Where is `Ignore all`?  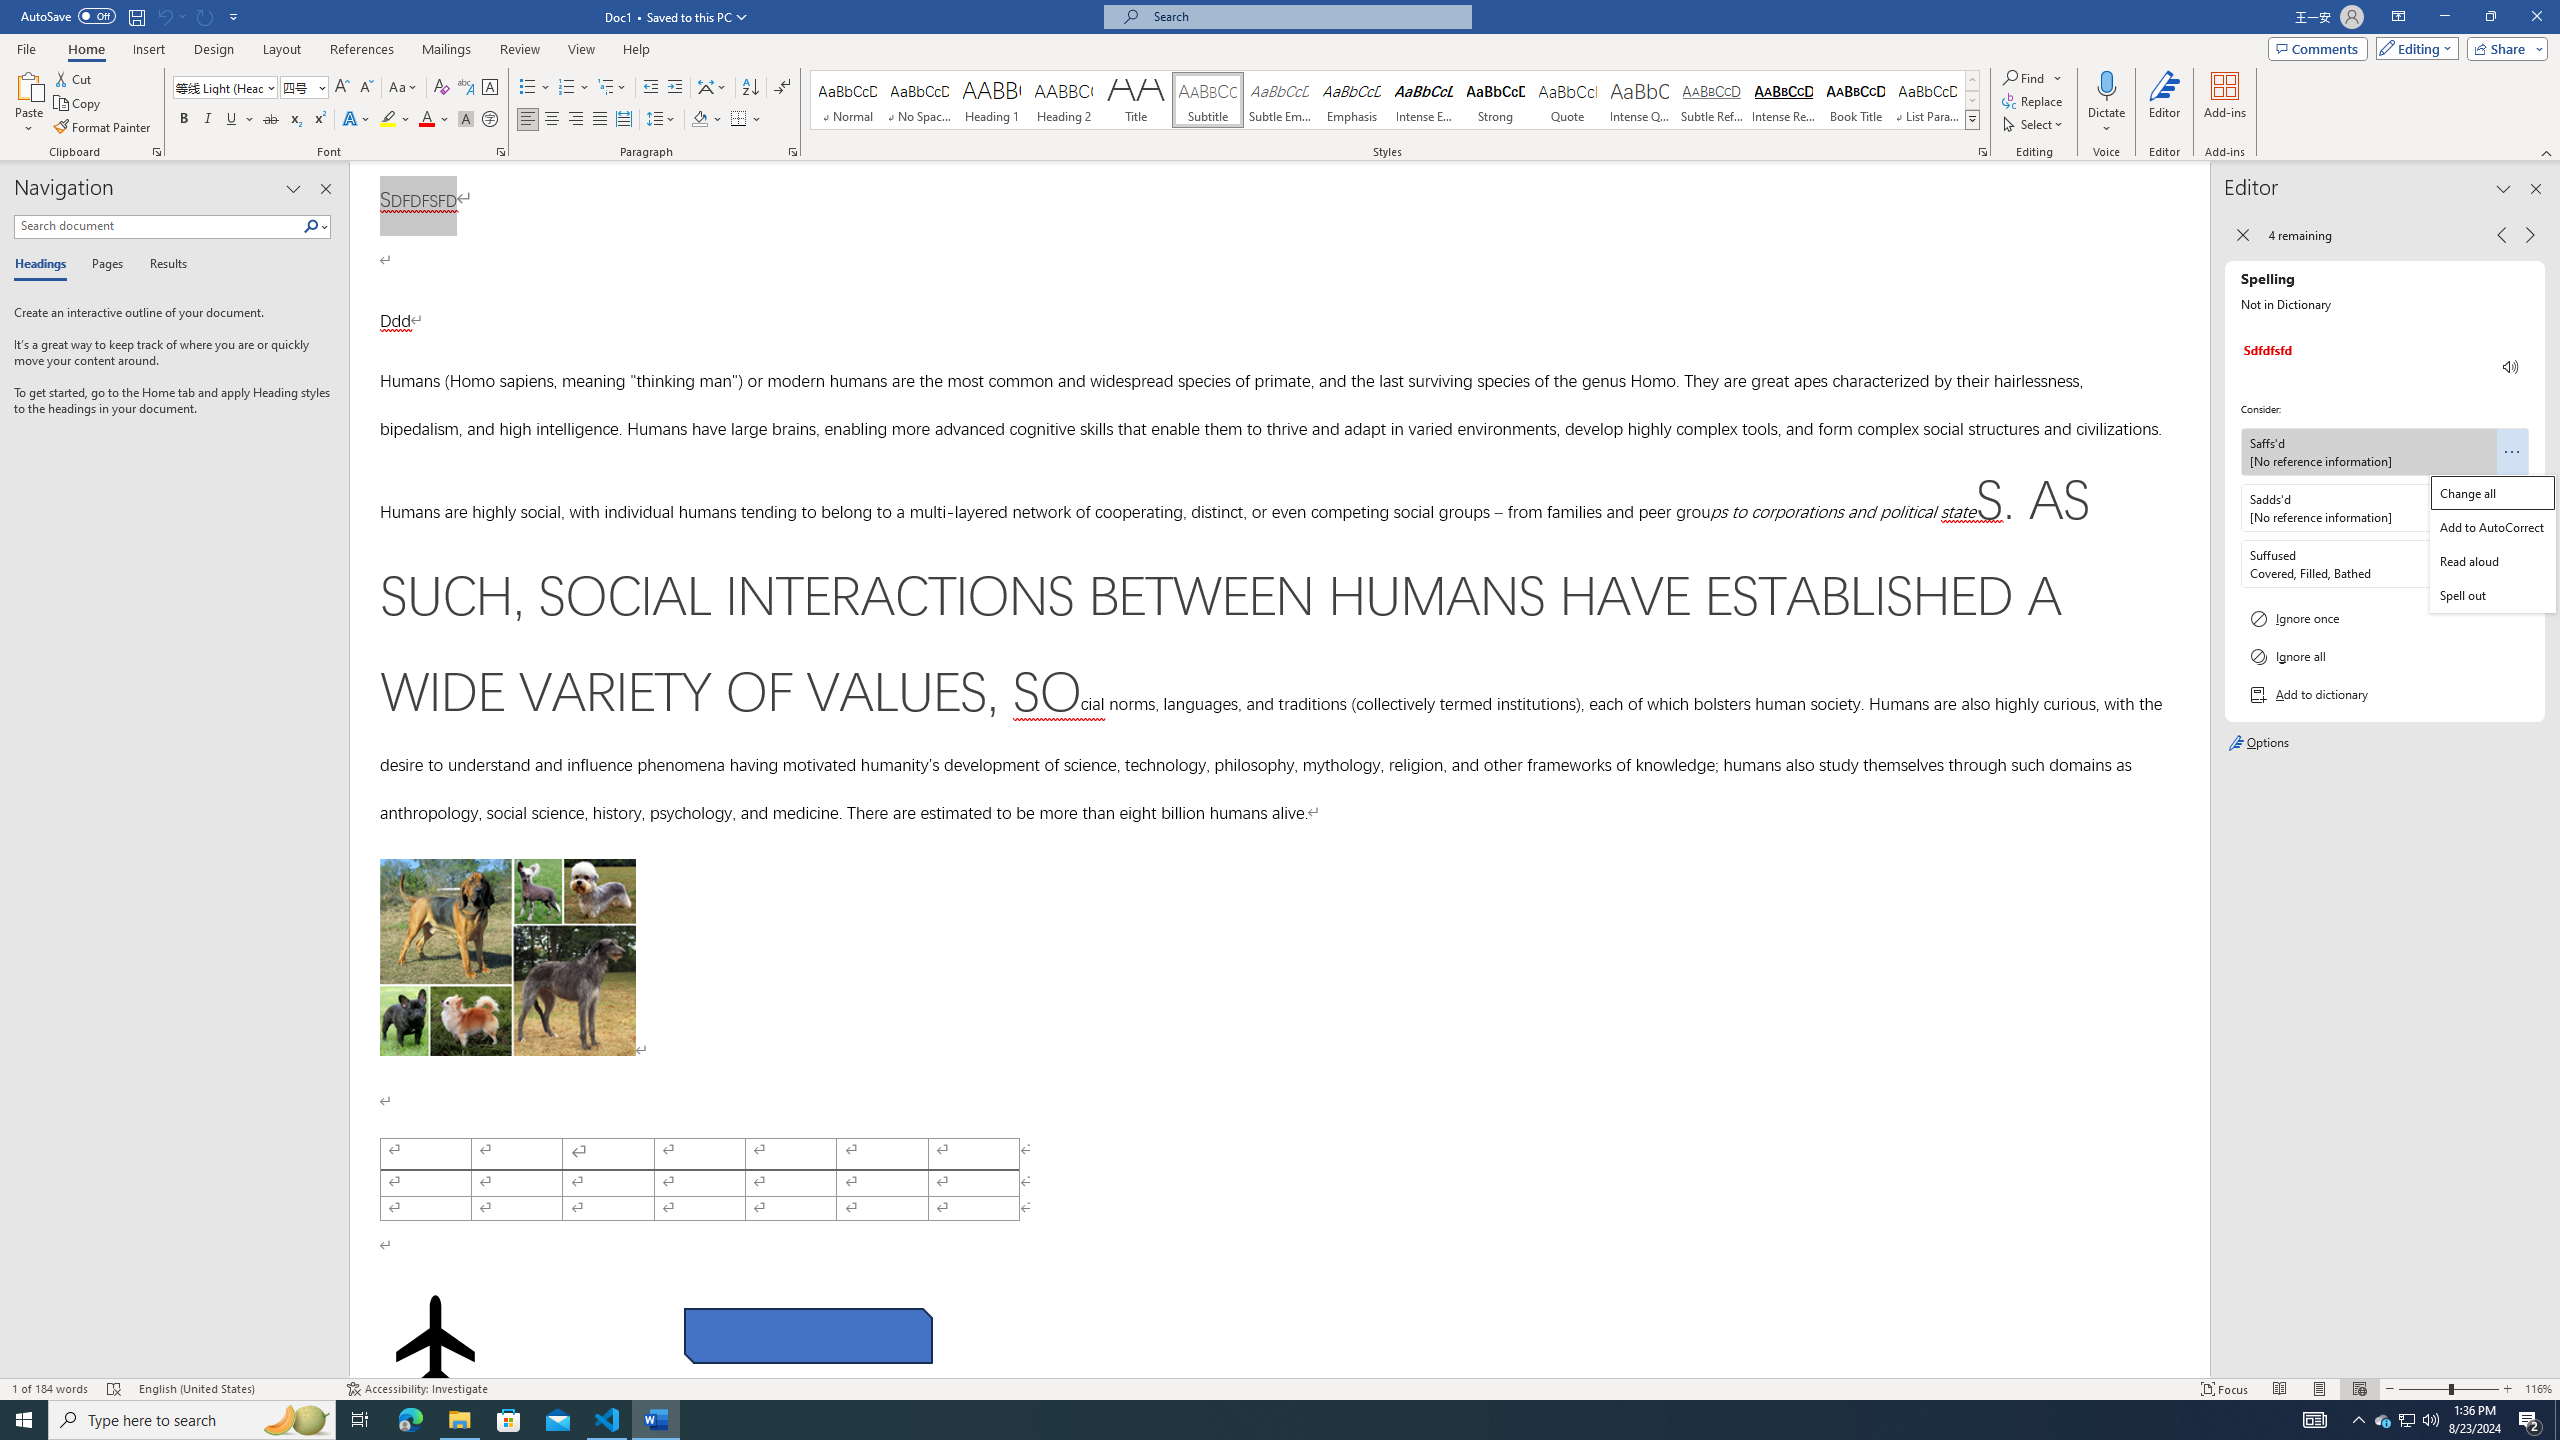 Ignore all is located at coordinates (2384, 656).